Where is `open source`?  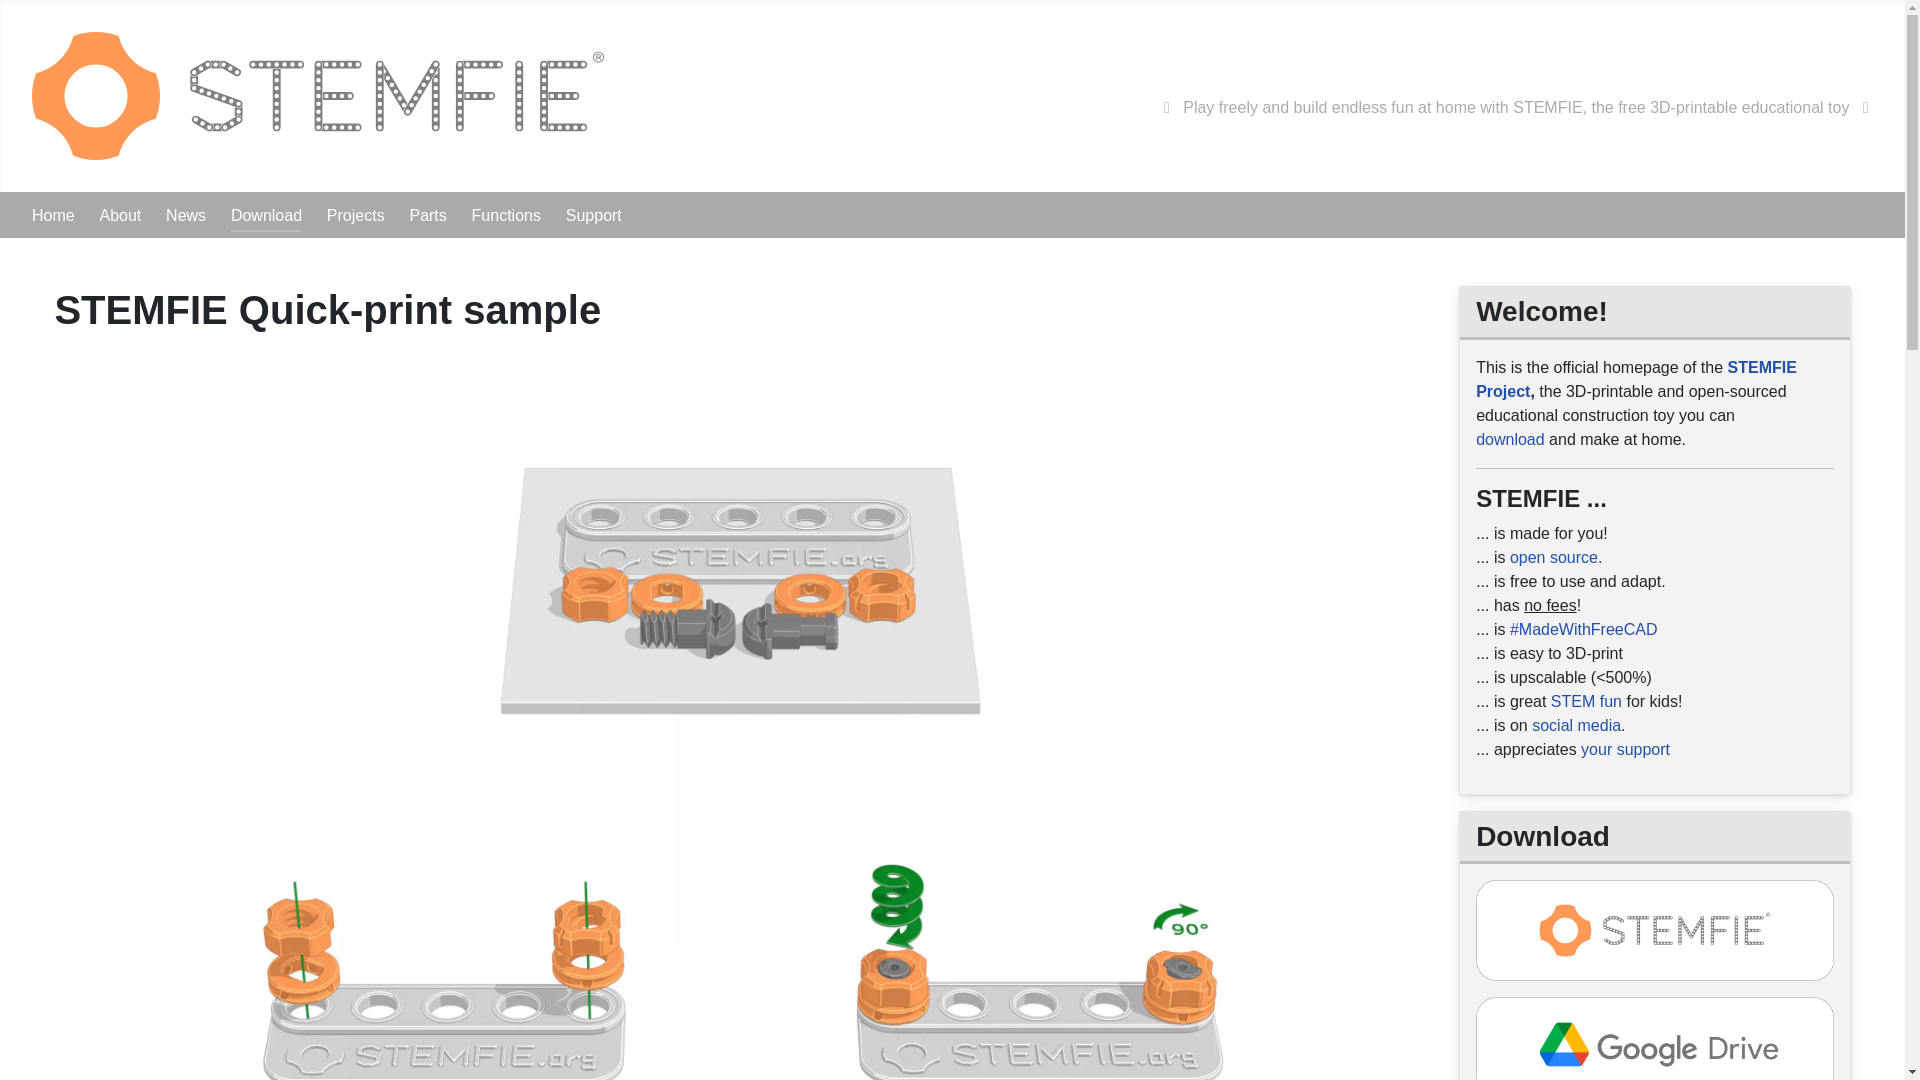 open source is located at coordinates (1553, 556).